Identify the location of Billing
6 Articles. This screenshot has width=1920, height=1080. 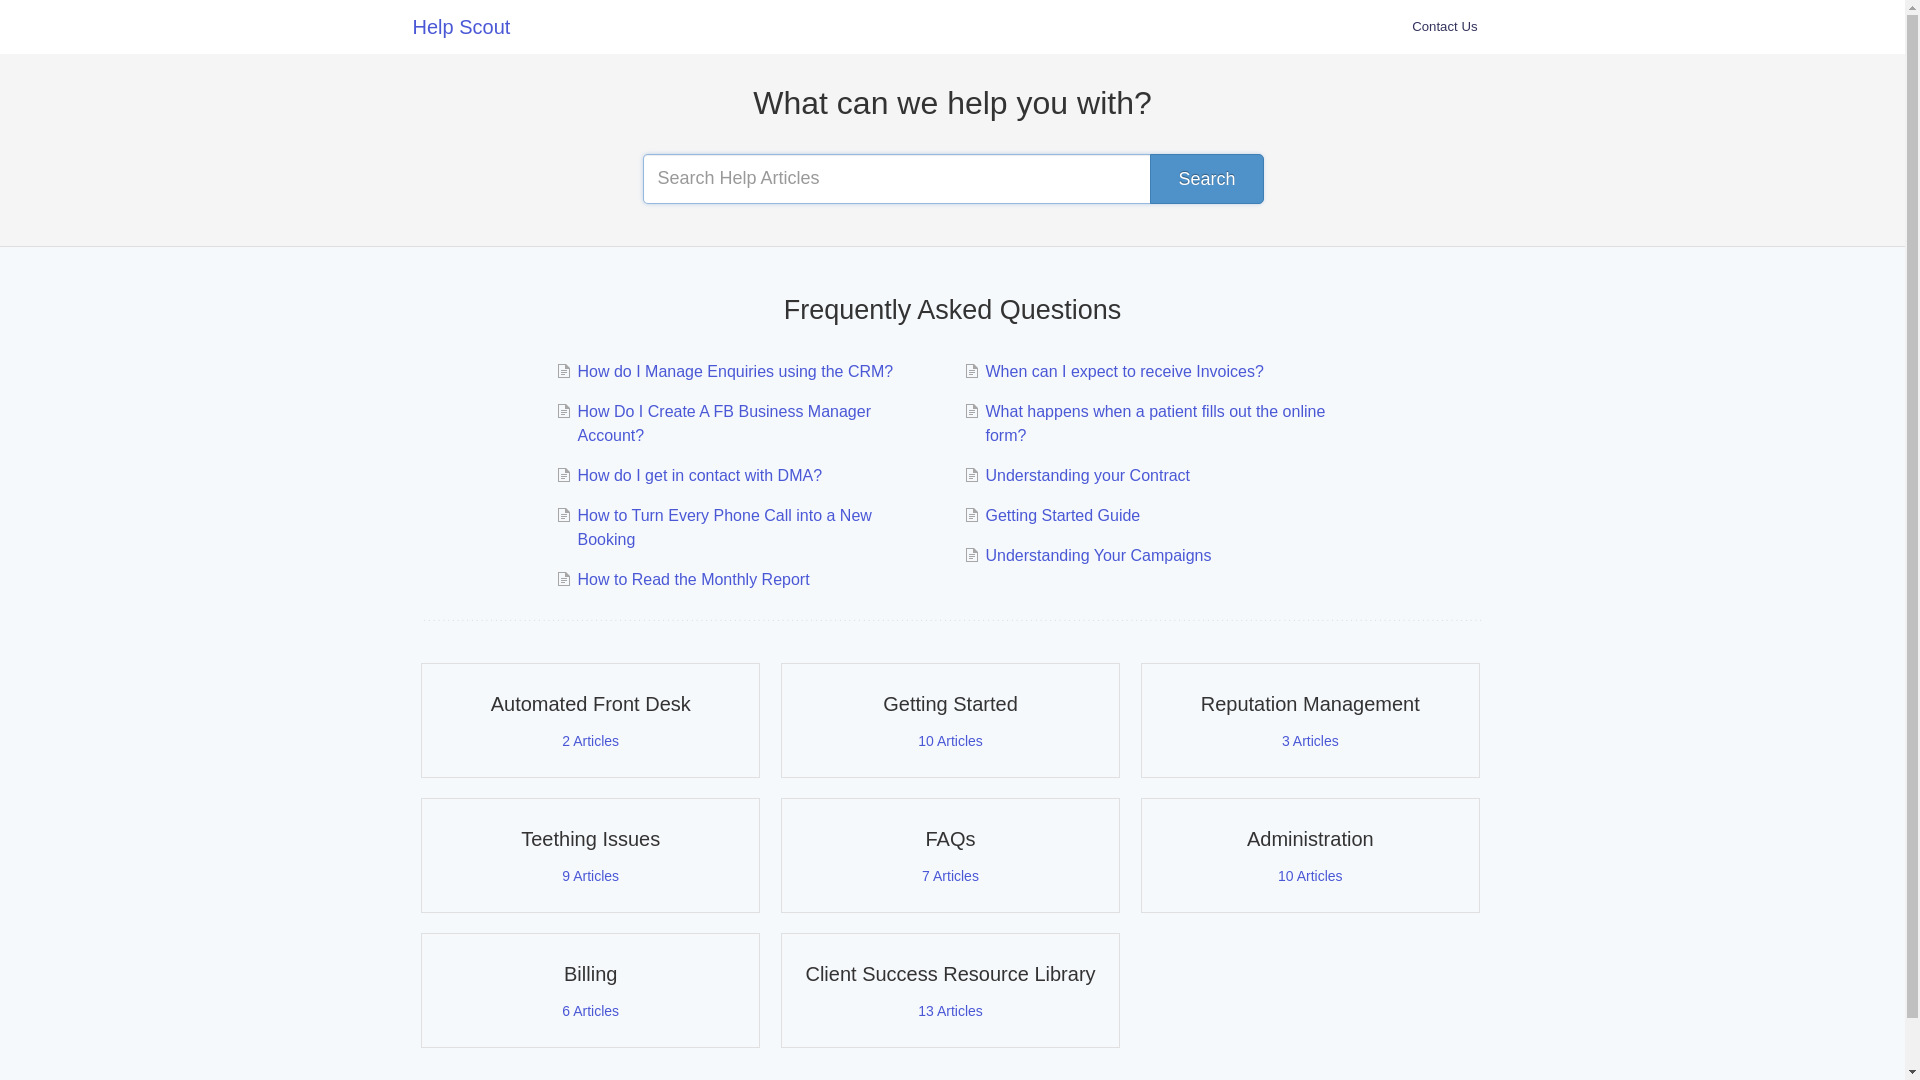
(590, 990).